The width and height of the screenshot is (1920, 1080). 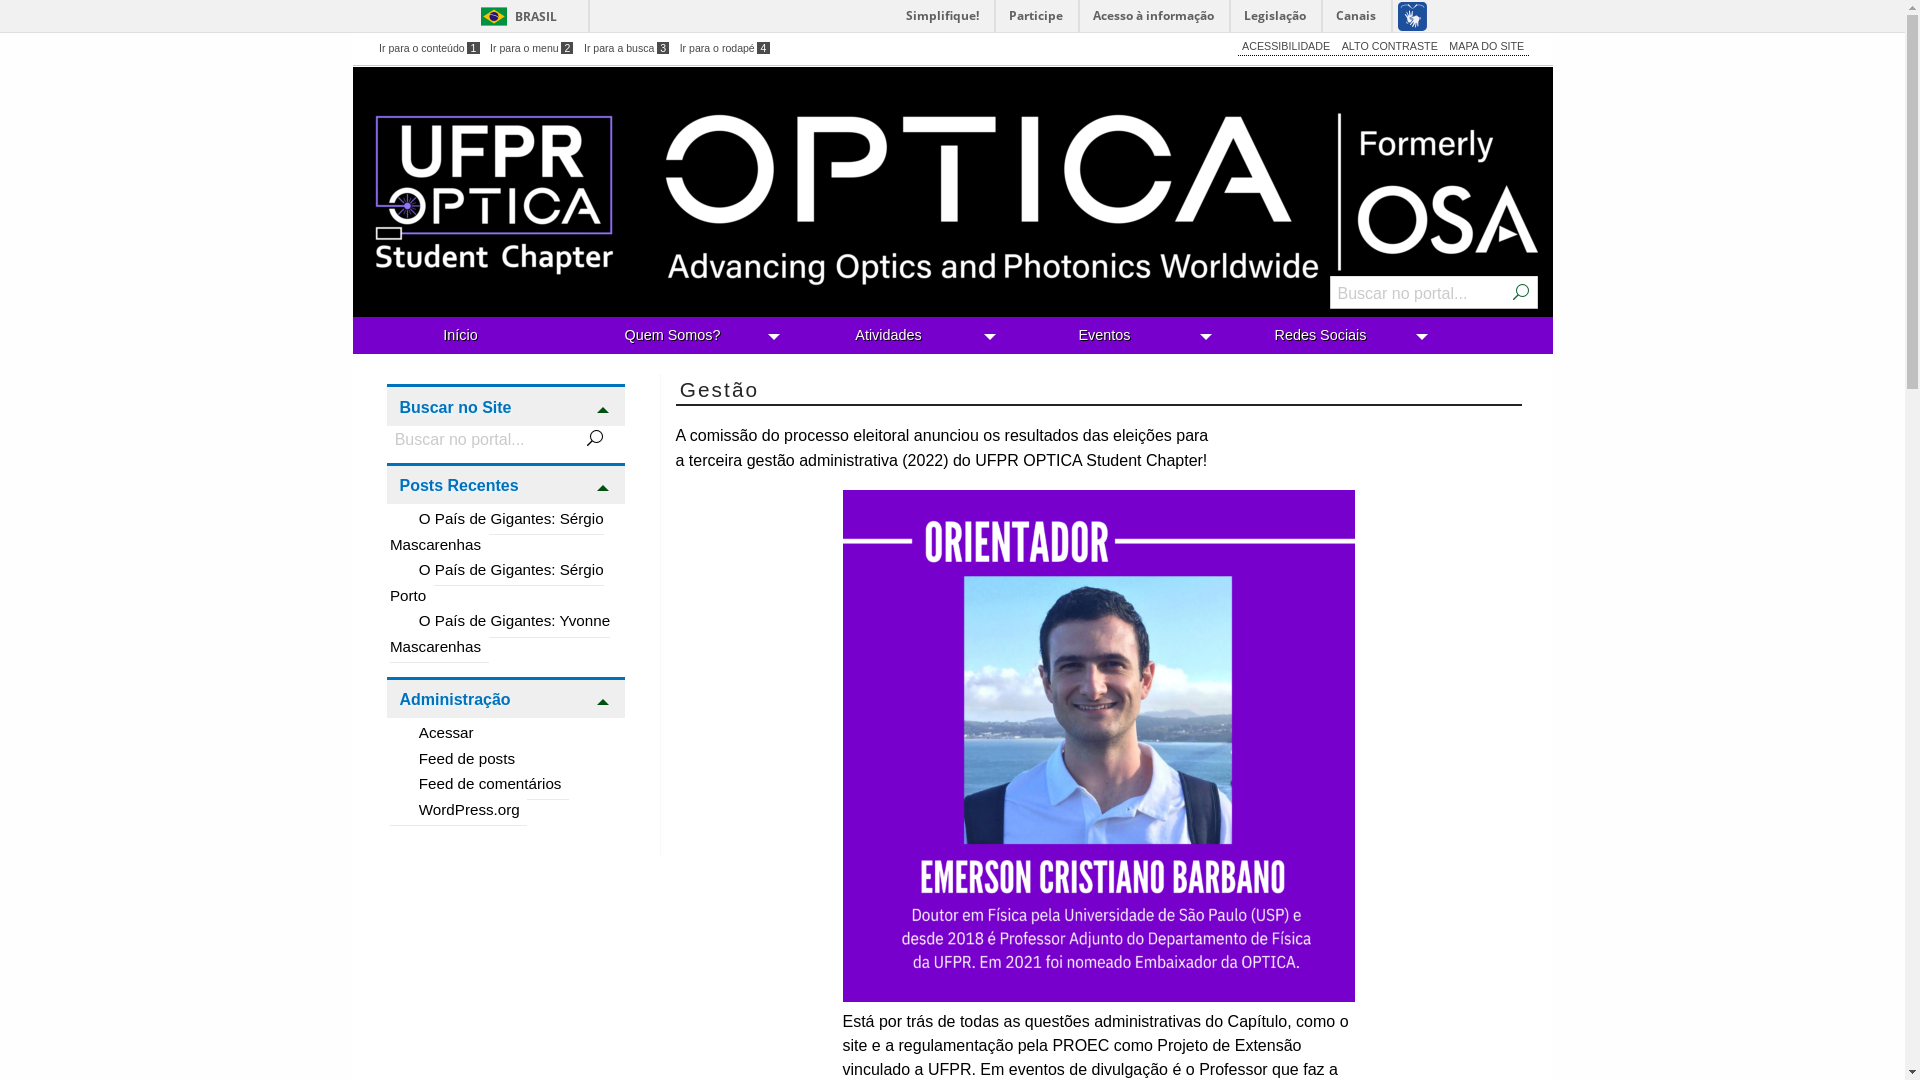 What do you see at coordinates (1486, 46) in the screenshot?
I see `MAPA DO SITE` at bounding box center [1486, 46].